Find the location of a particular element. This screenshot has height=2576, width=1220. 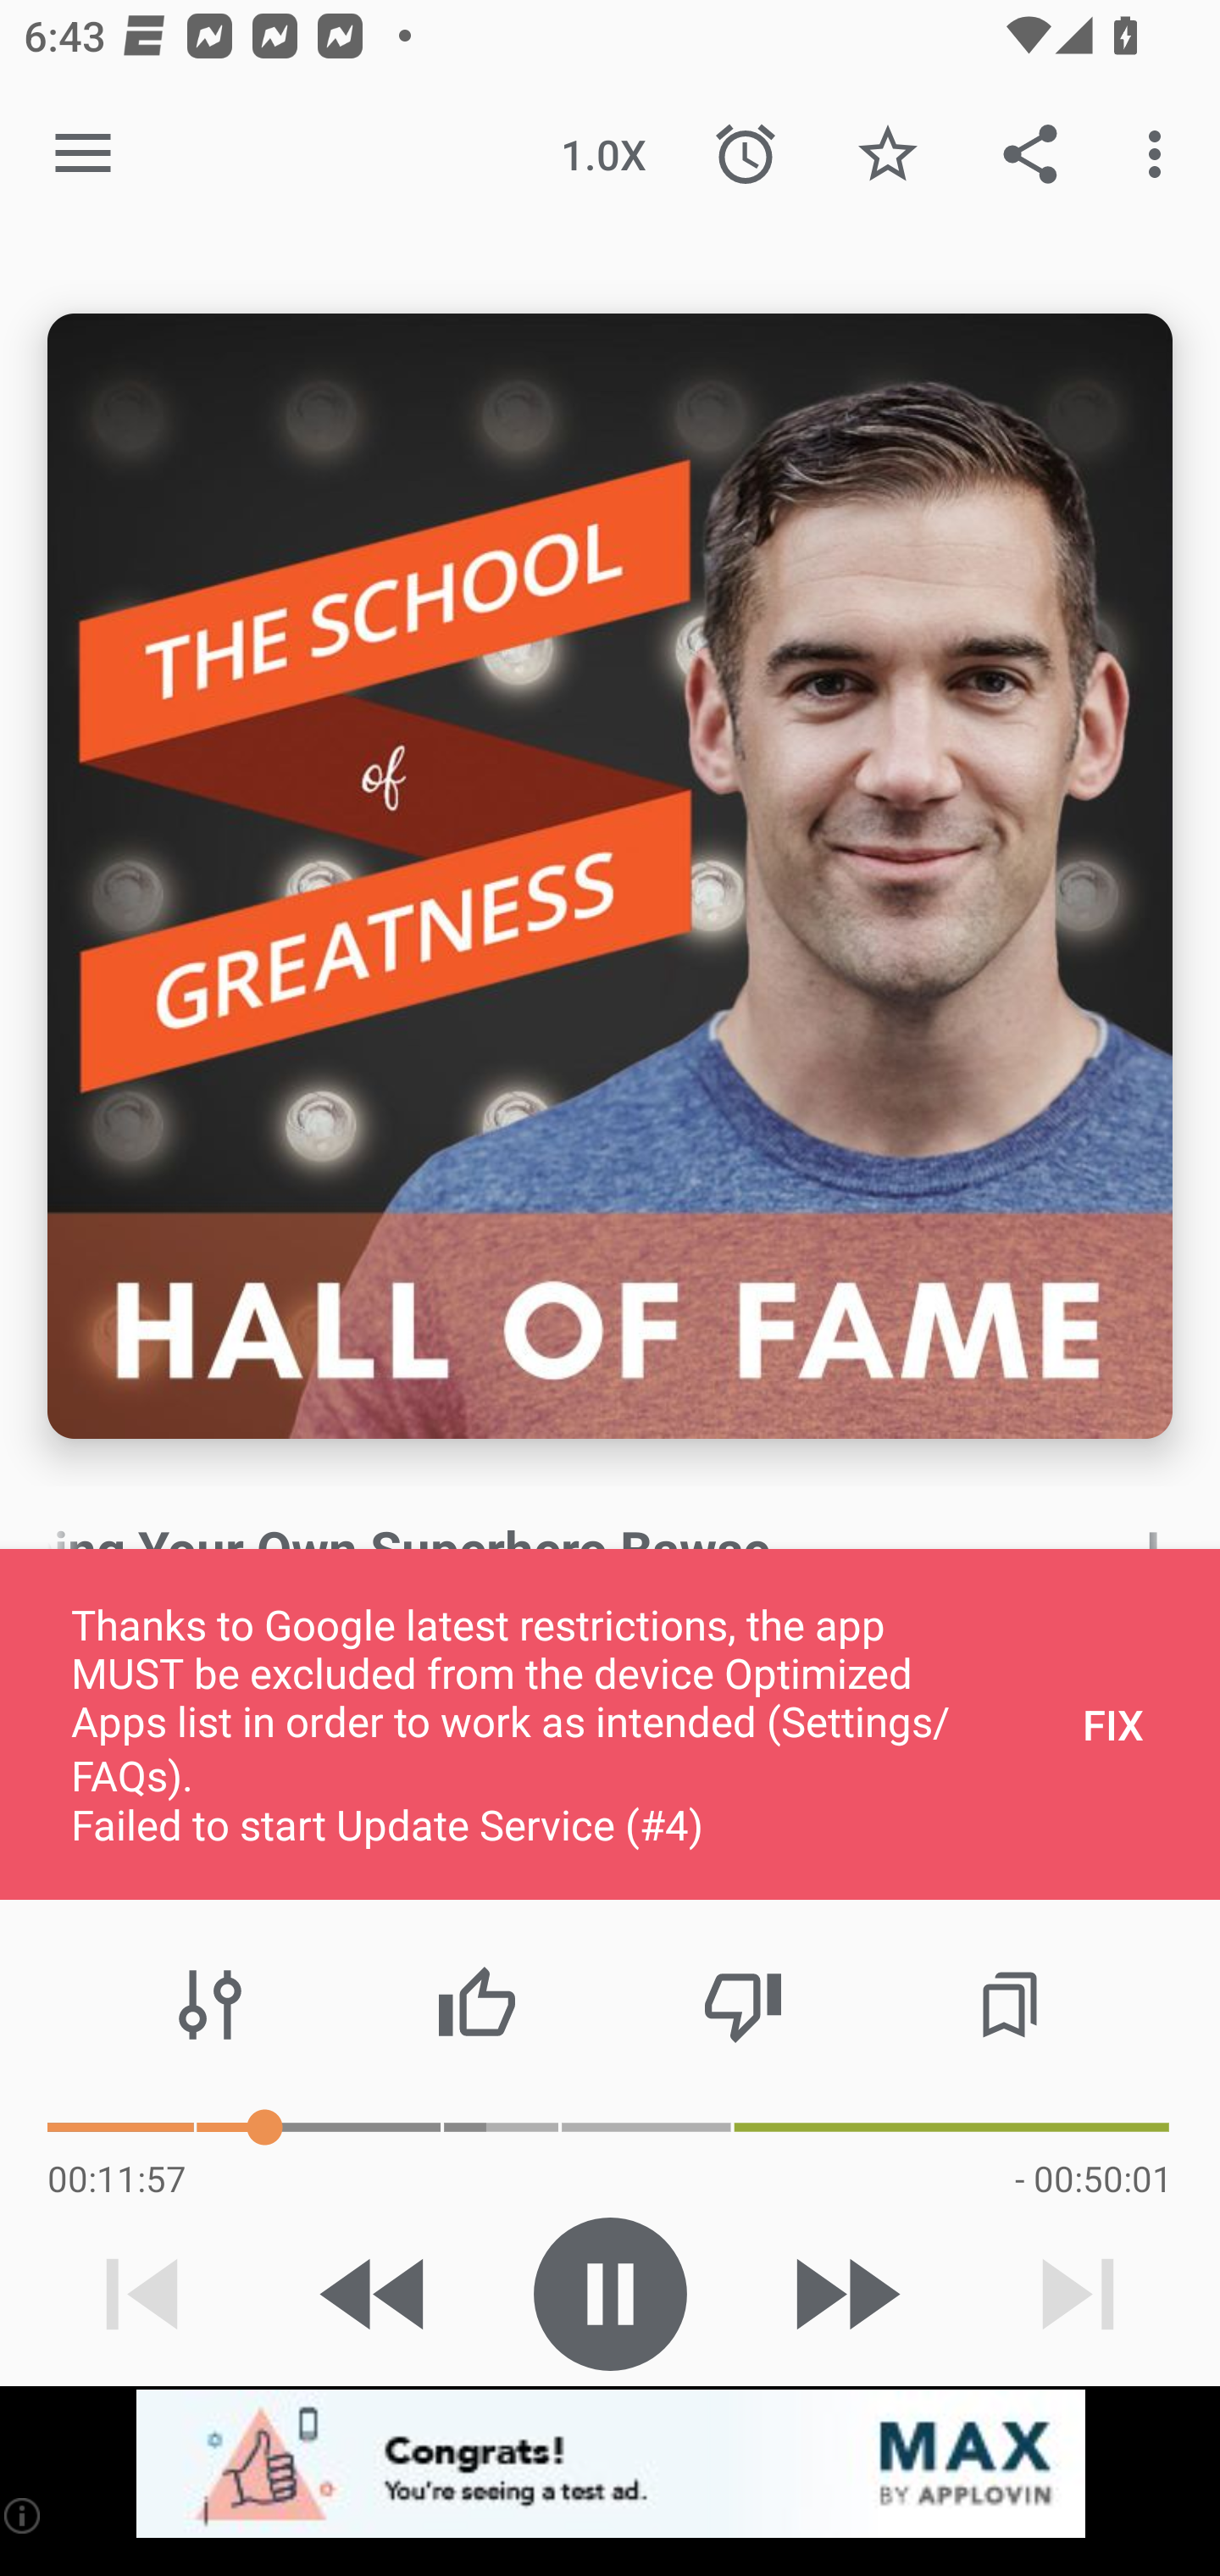

Skip 30s forward is located at coordinates (844, 2294).